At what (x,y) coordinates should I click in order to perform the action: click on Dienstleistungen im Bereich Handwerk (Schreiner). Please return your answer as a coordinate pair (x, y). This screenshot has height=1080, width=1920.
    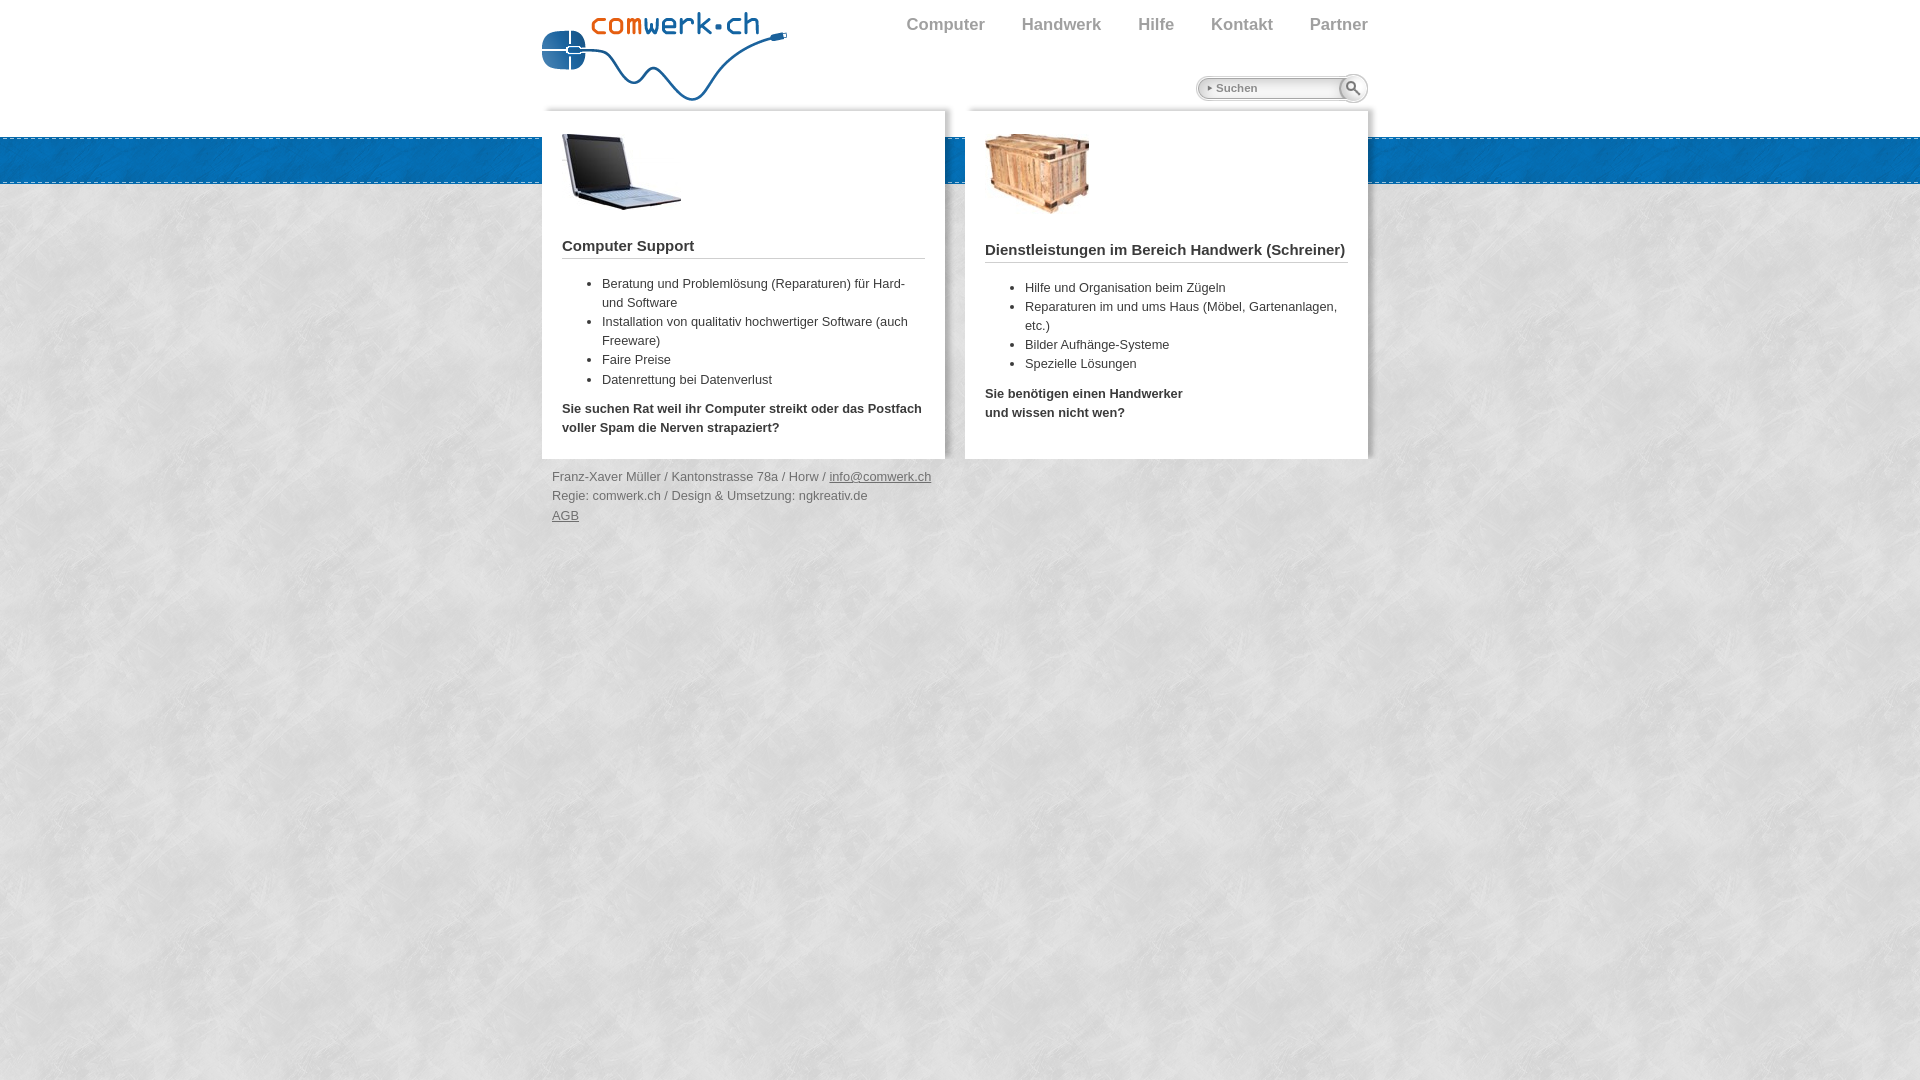
    Looking at the image, I should click on (1165, 250).